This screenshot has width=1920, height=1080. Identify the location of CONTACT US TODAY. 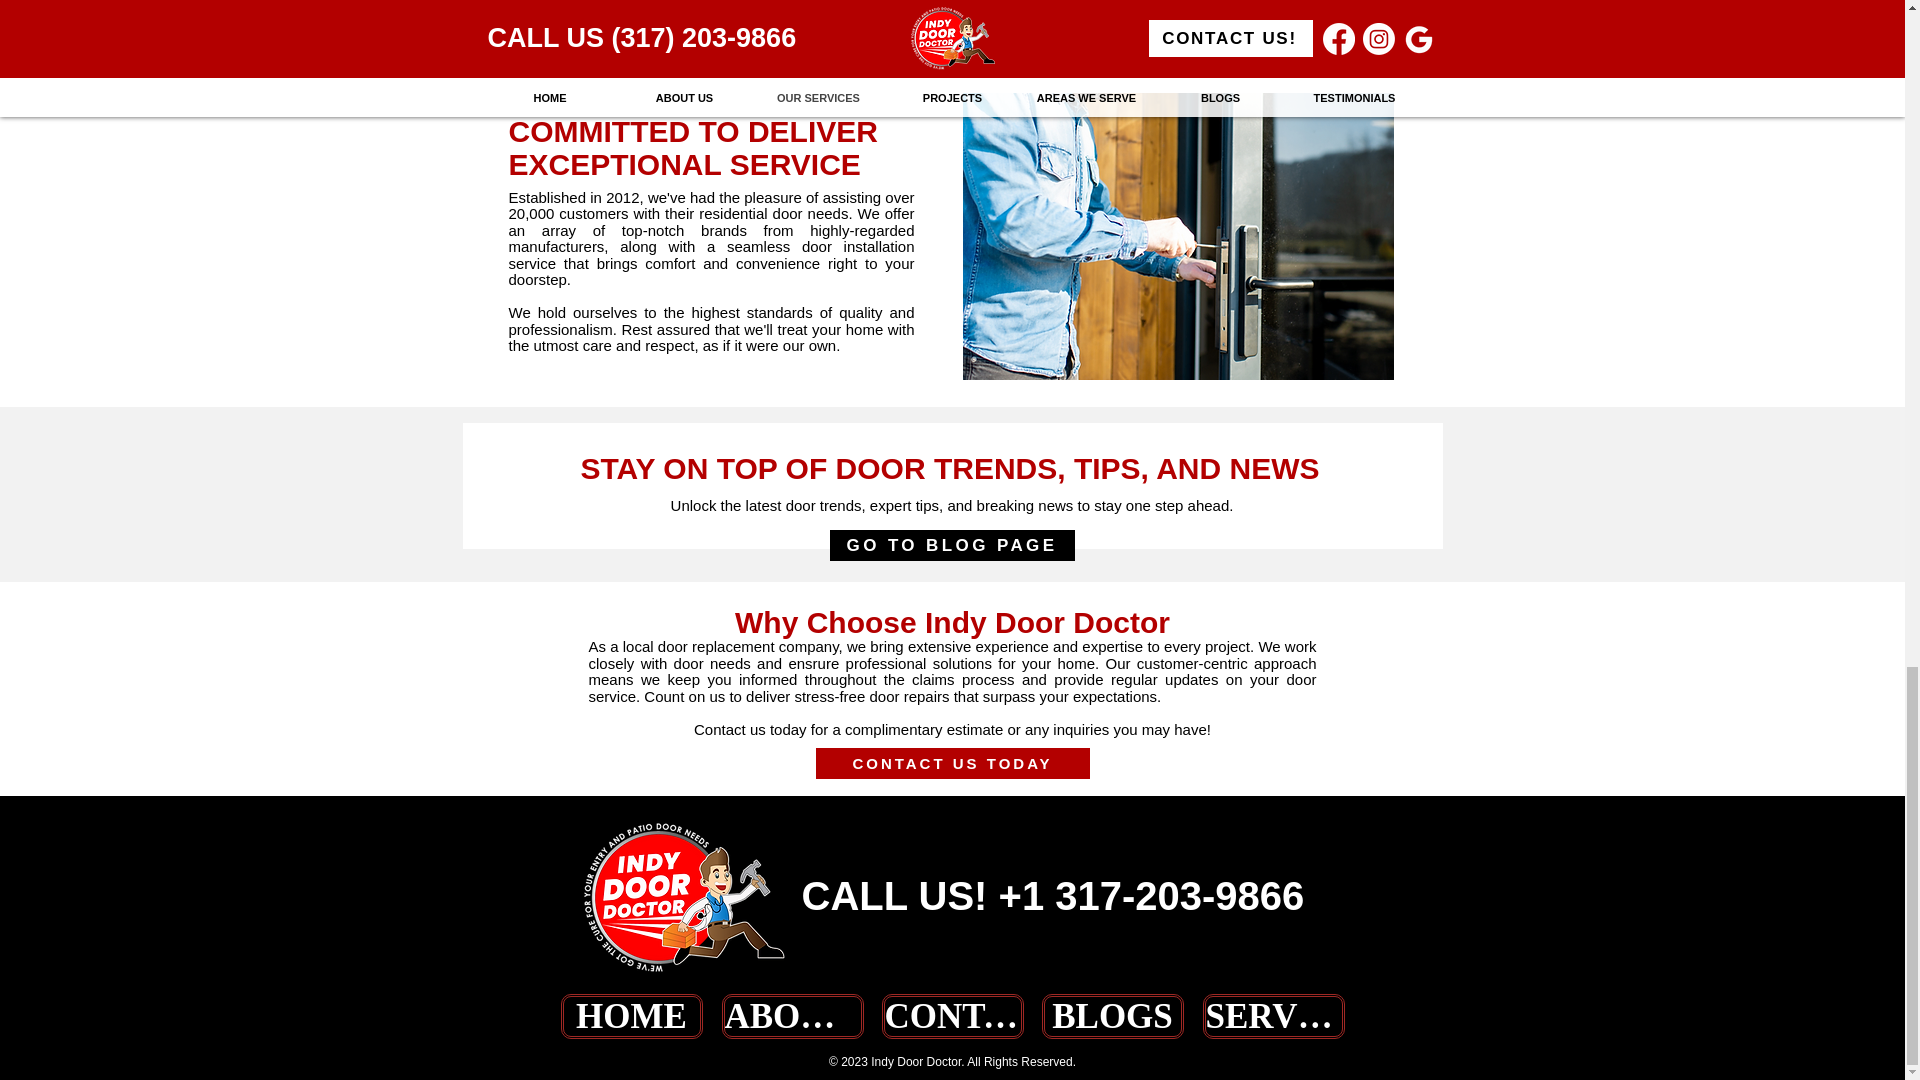
(953, 763).